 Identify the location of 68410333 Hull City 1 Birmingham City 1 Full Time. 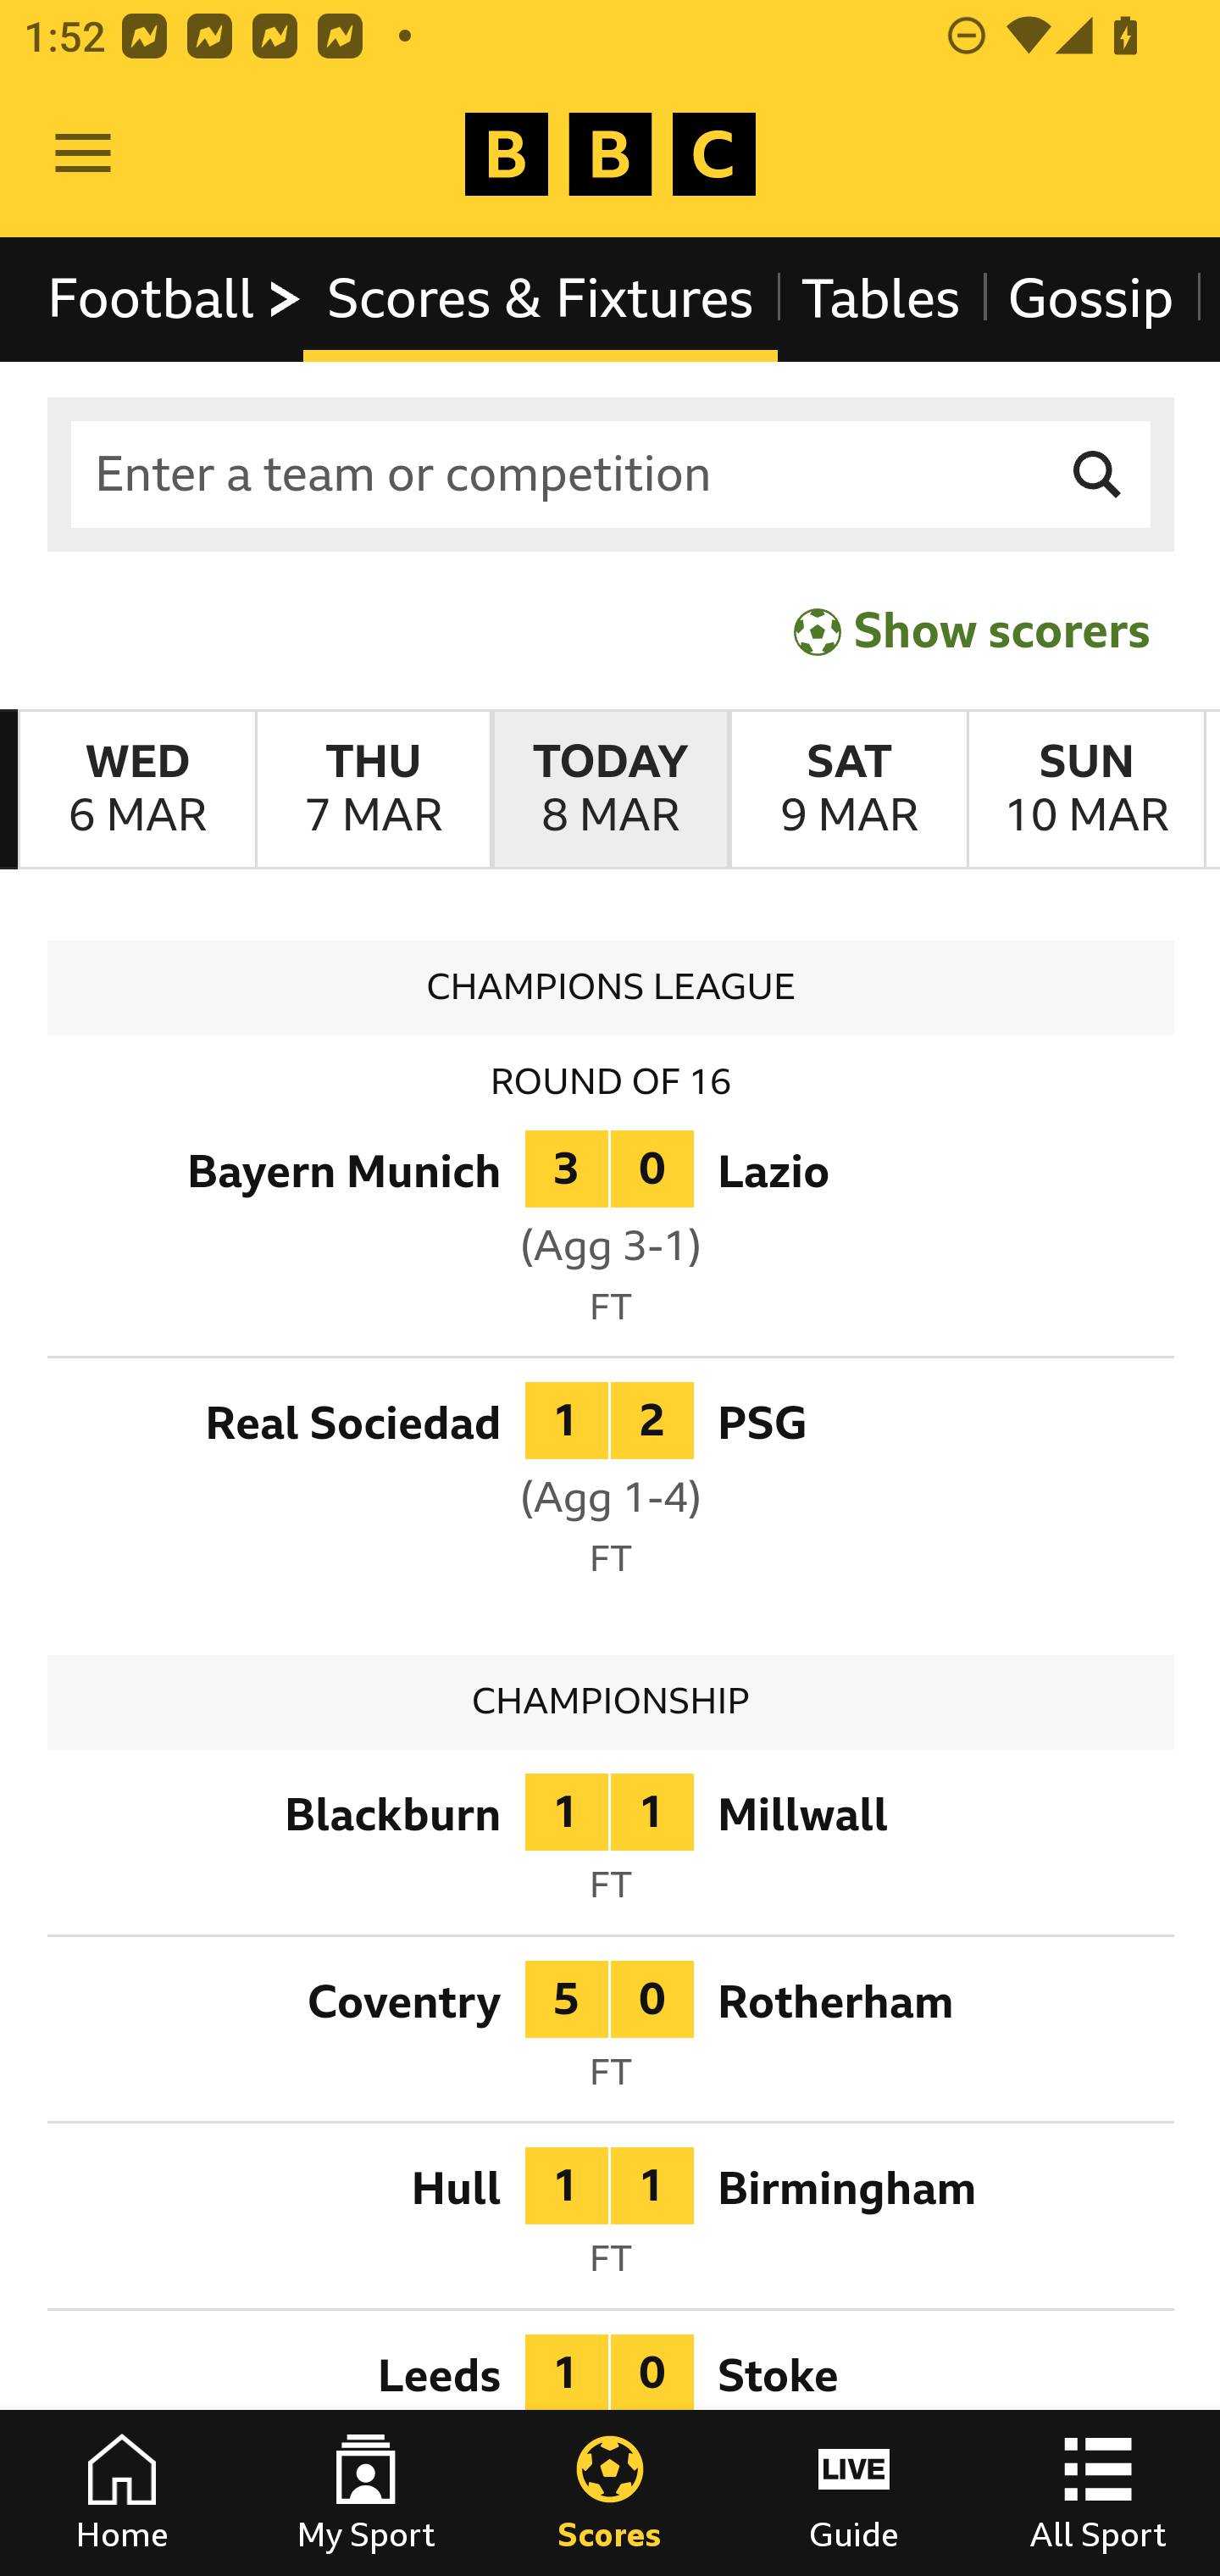
(612, 2223).